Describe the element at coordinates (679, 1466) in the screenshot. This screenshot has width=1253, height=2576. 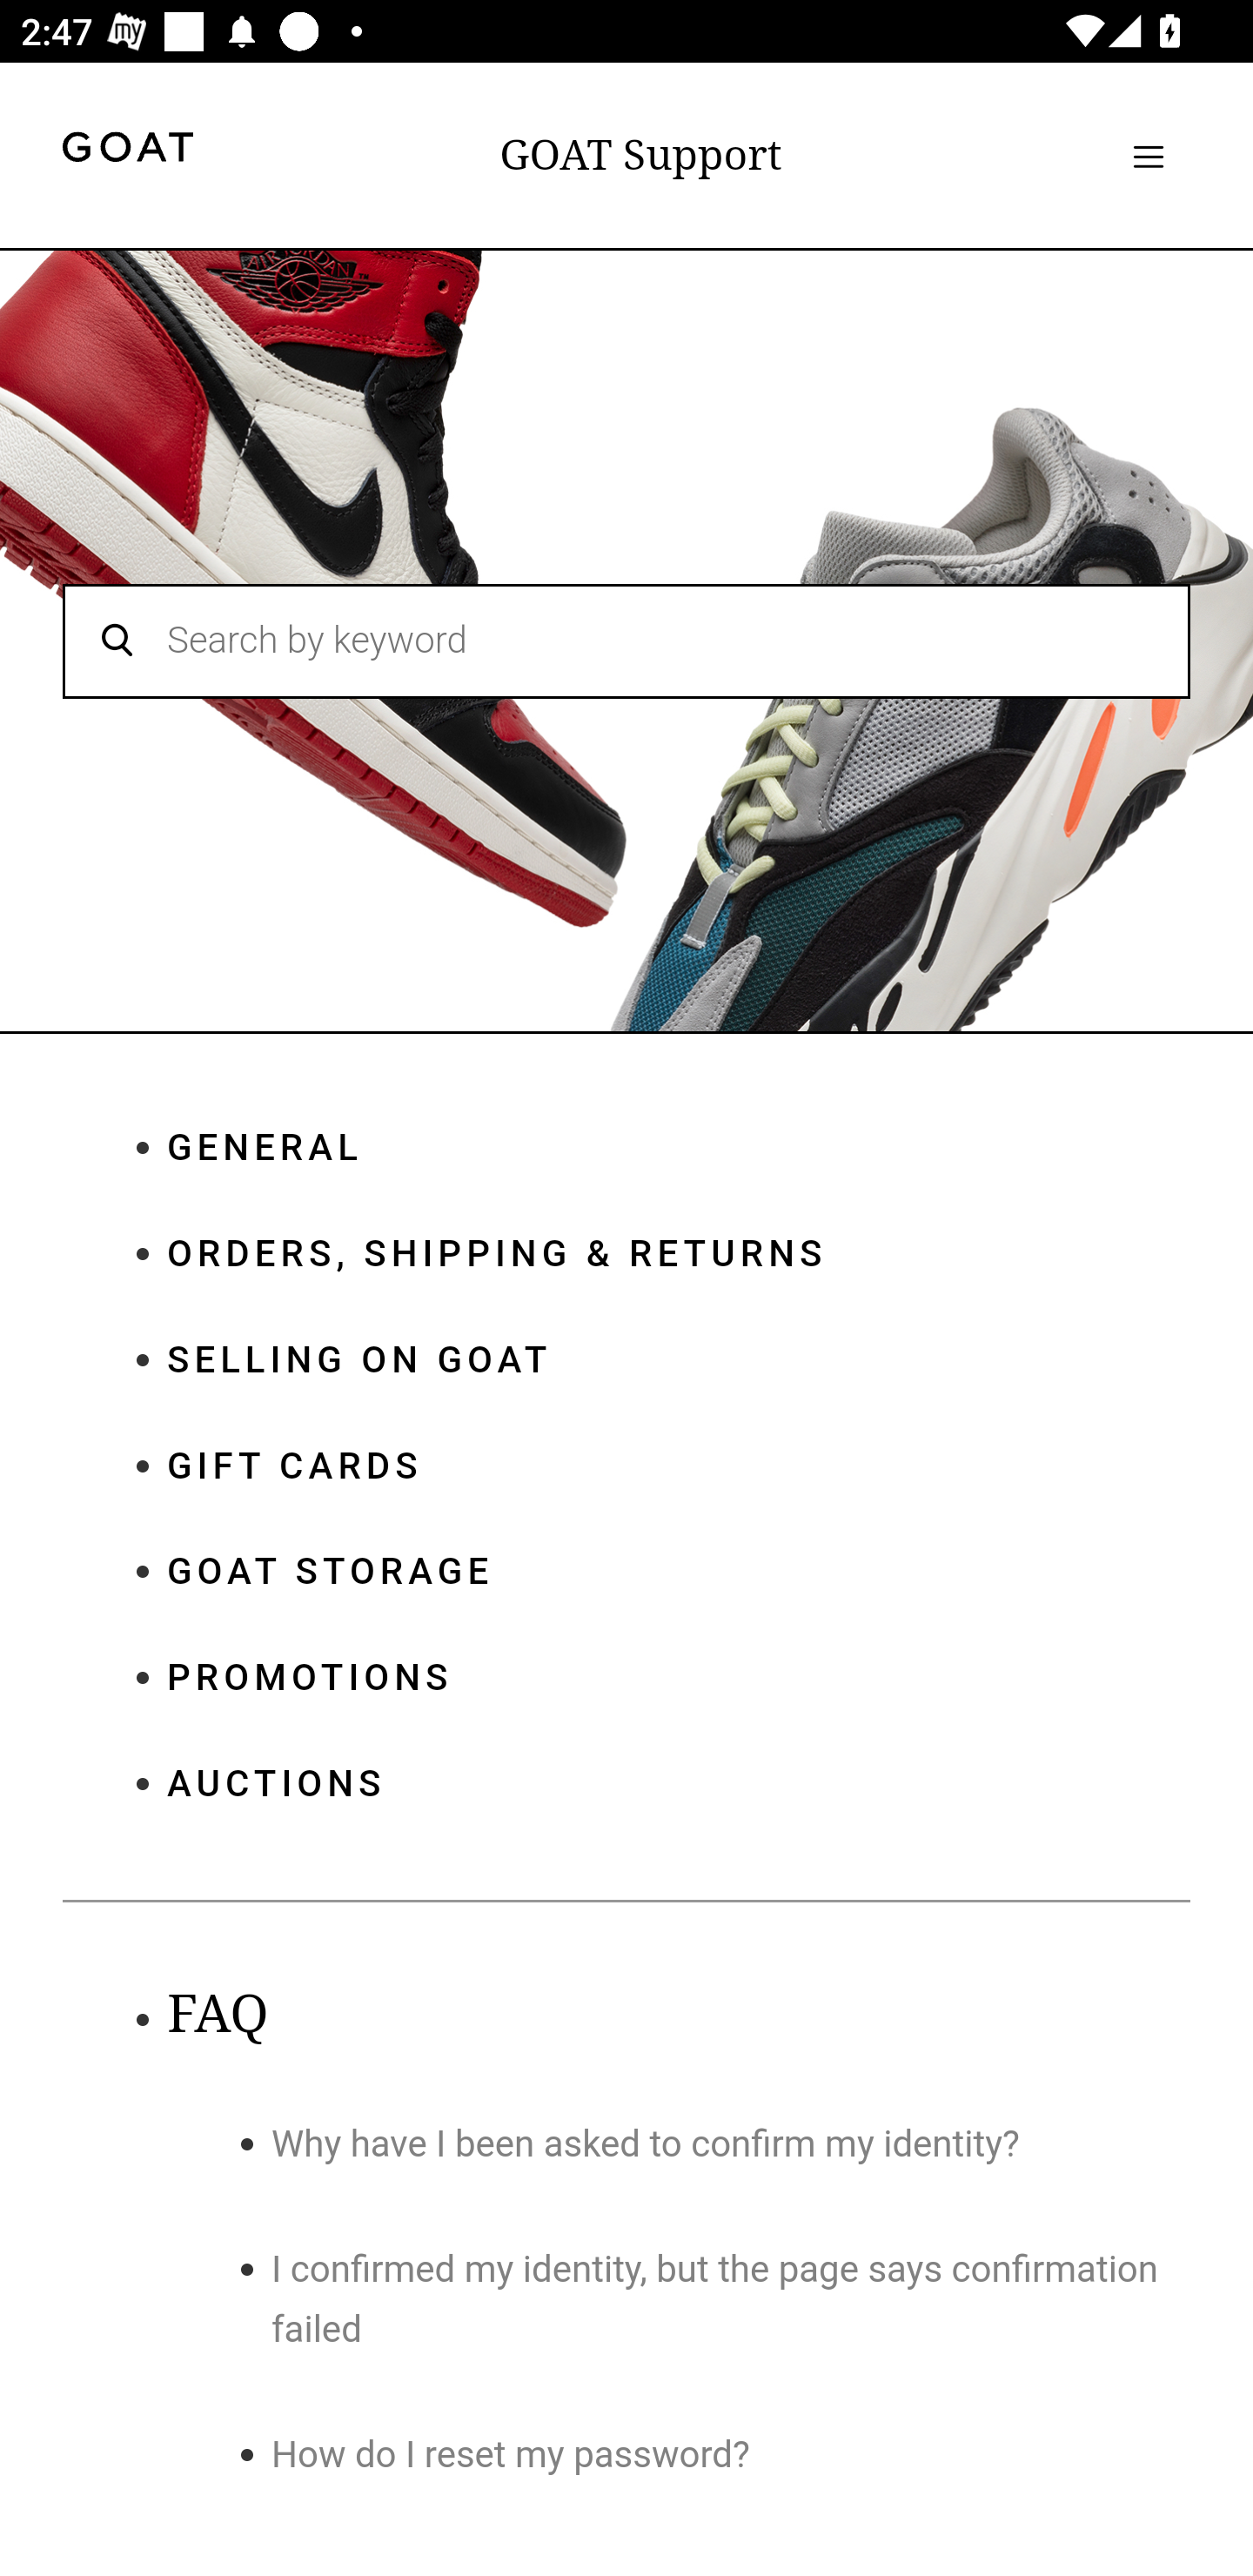
I see `GIFT CARDS` at that location.